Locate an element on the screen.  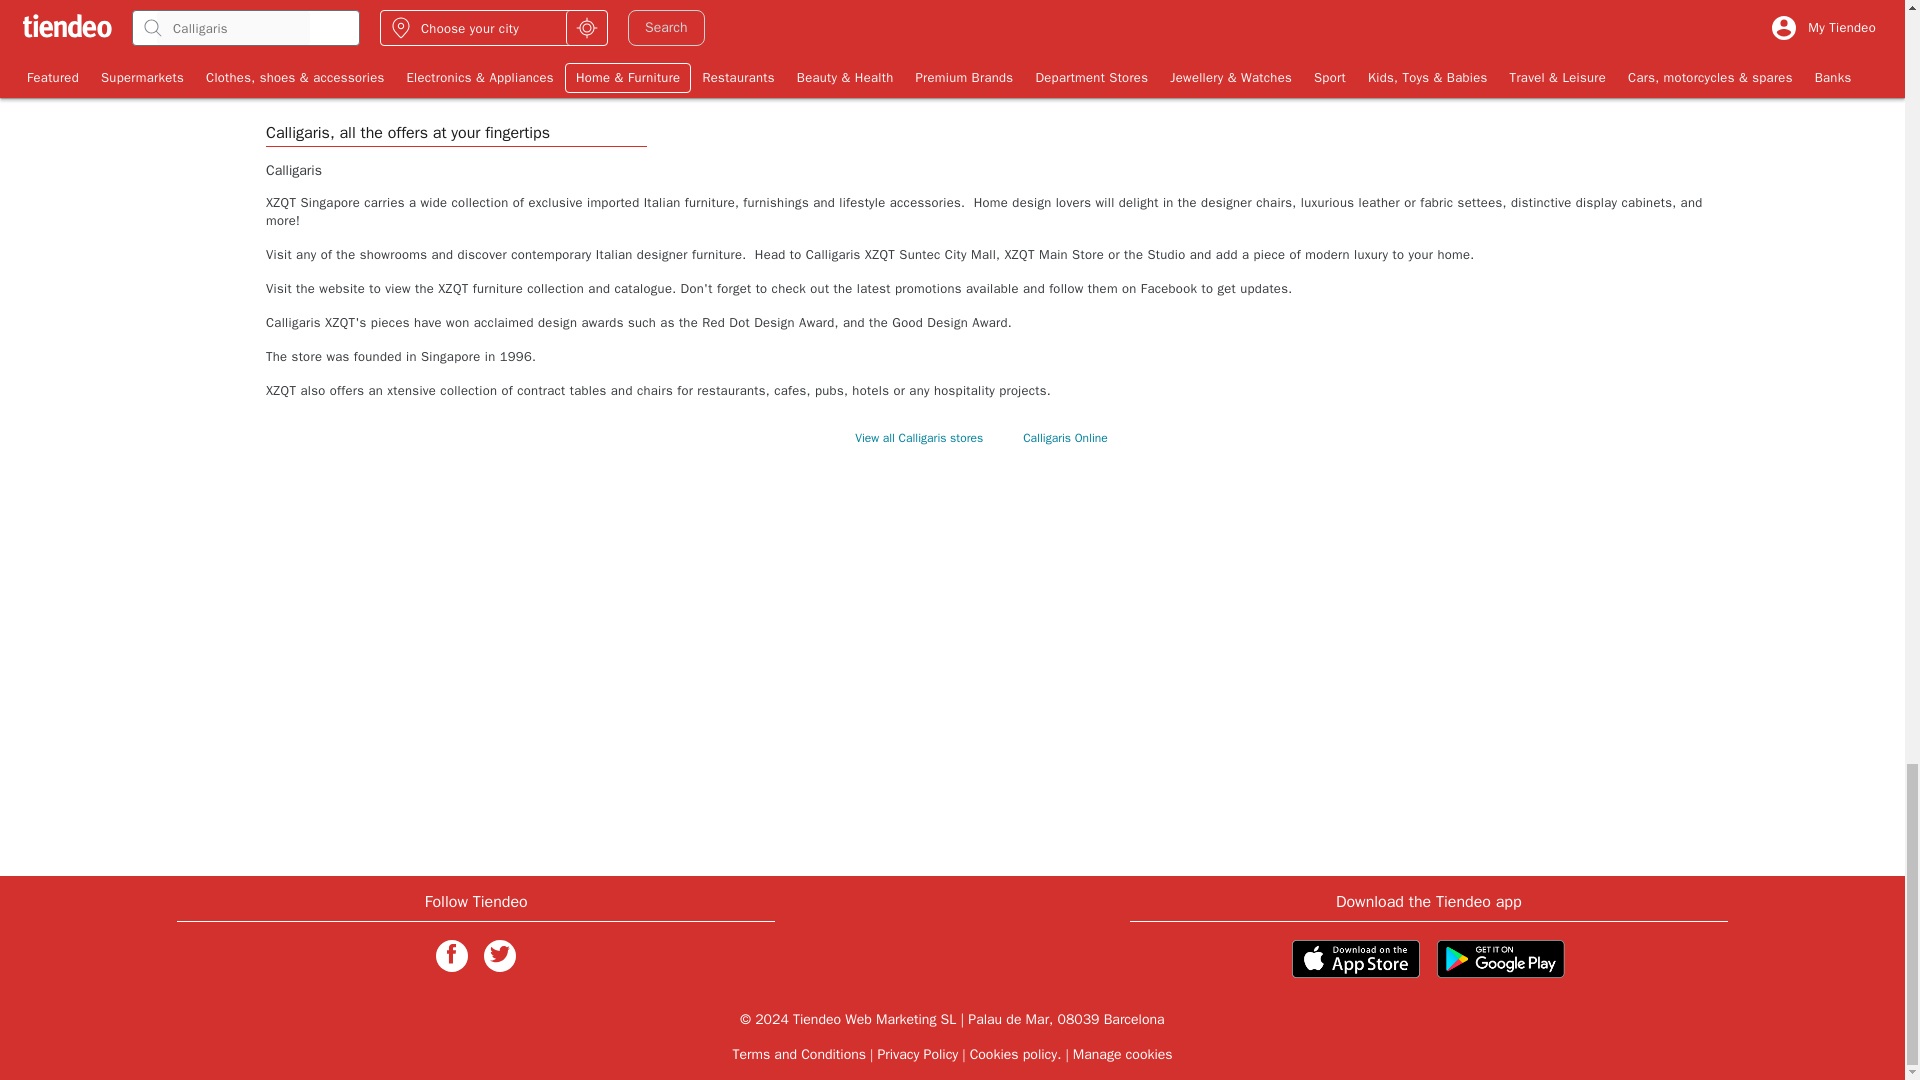
Android App is located at coordinates (1501, 958).